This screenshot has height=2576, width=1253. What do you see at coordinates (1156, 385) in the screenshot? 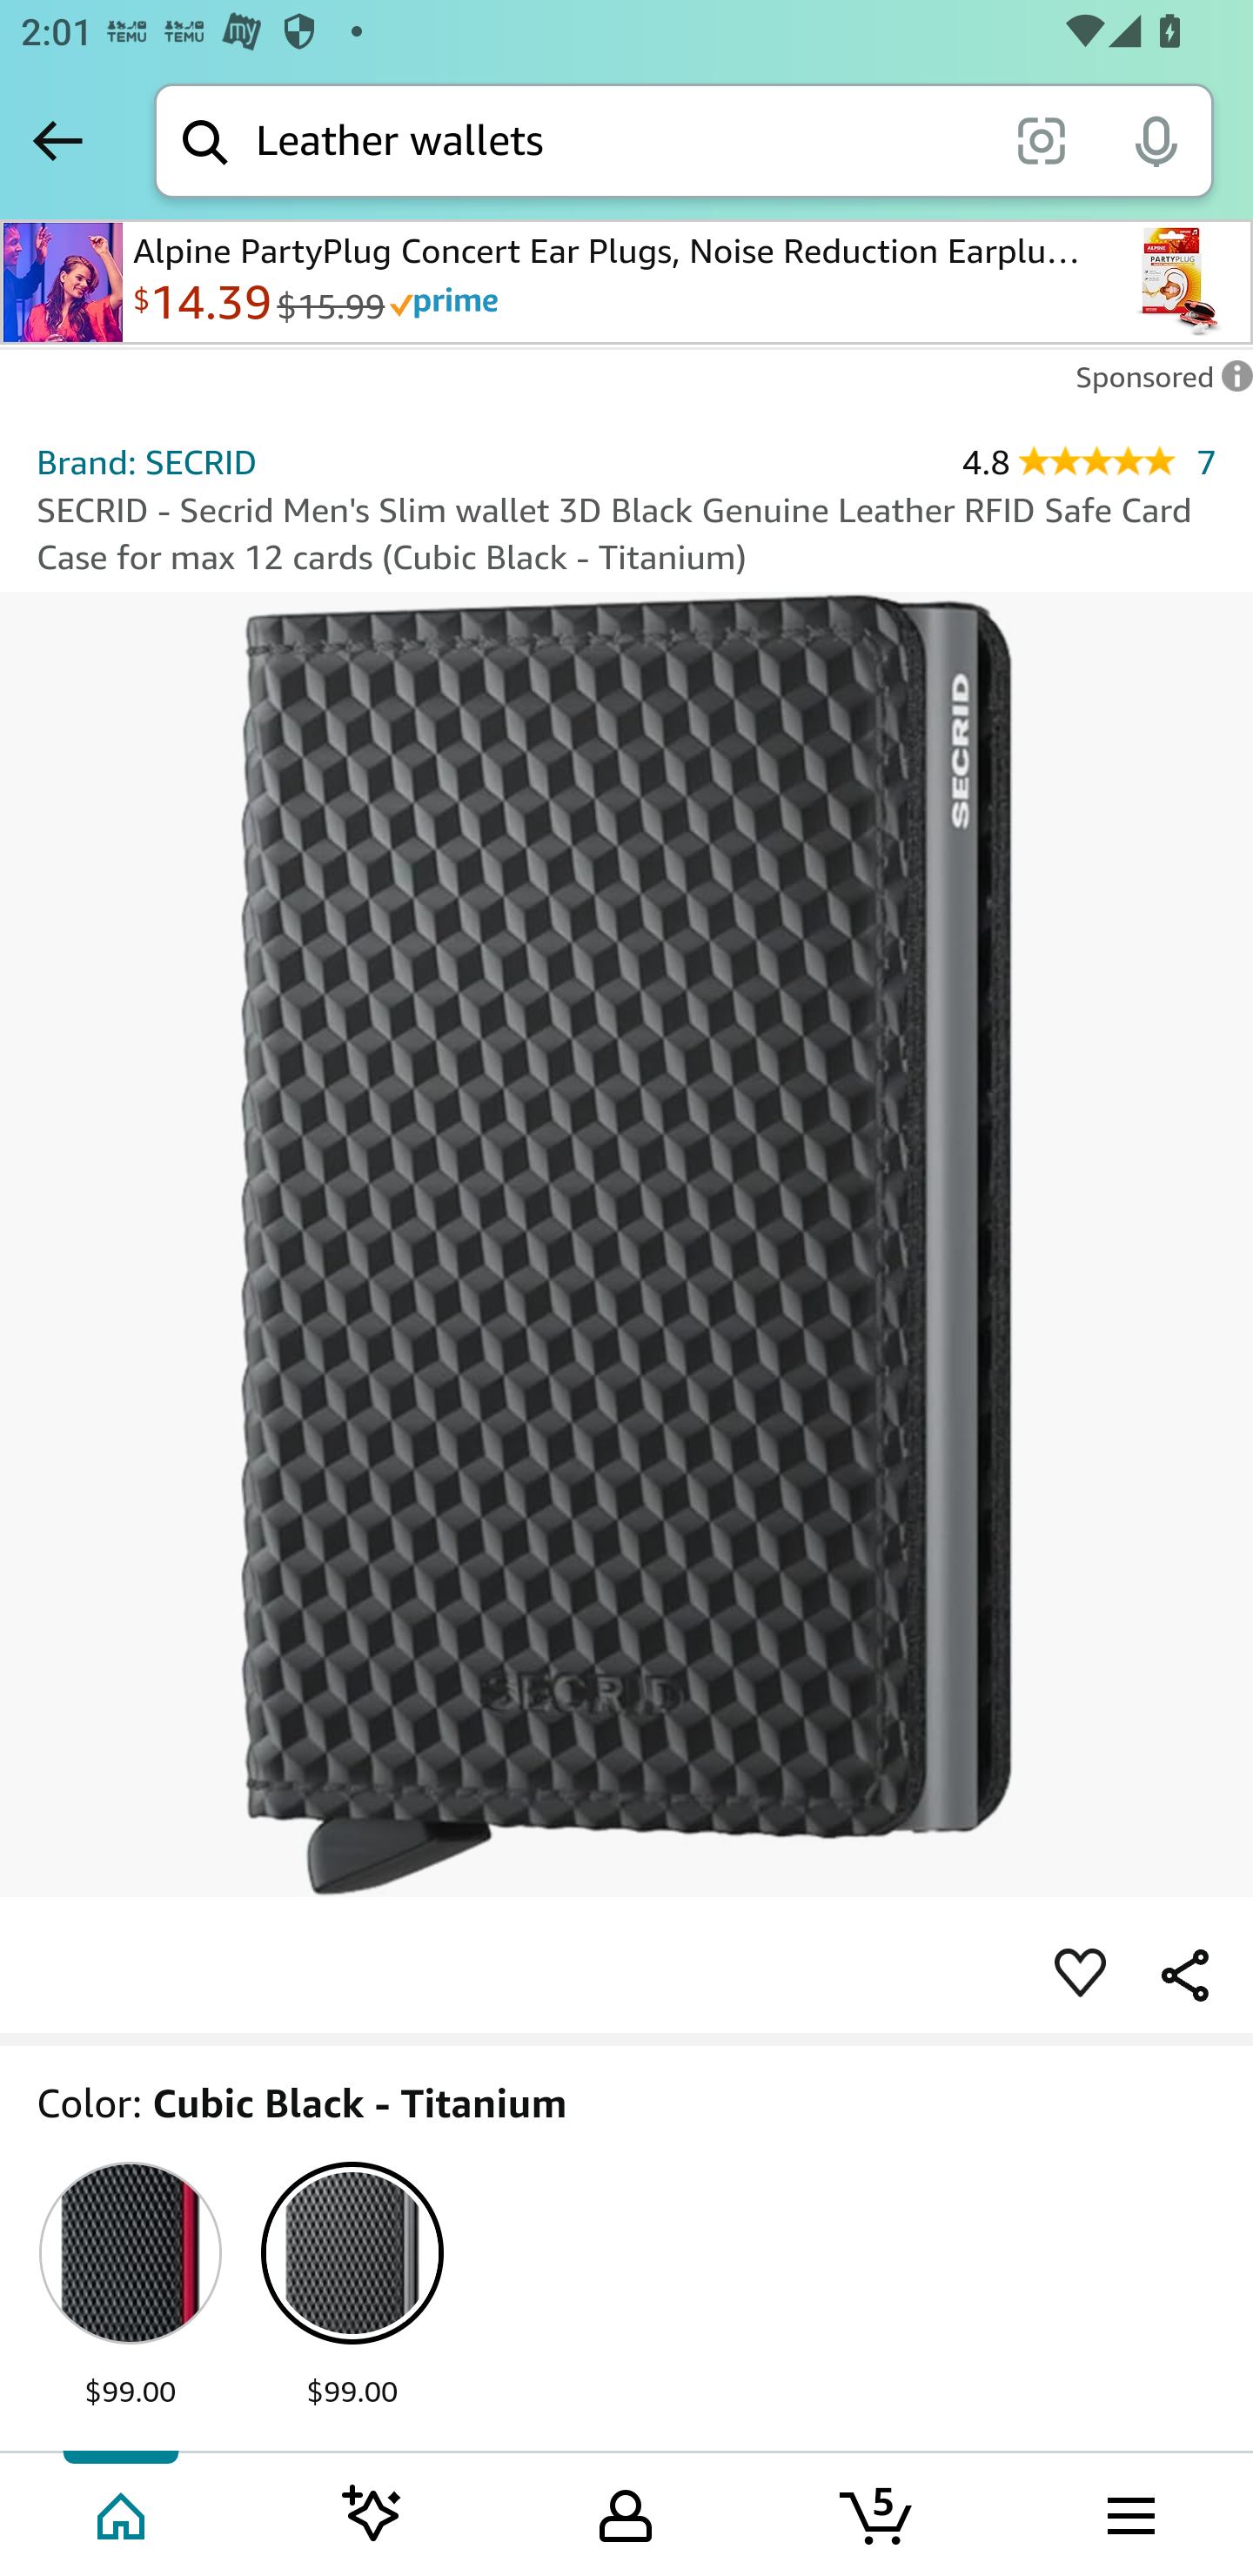
I see `Leave feedback on Sponsored ad Sponsored ` at bounding box center [1156, 385].